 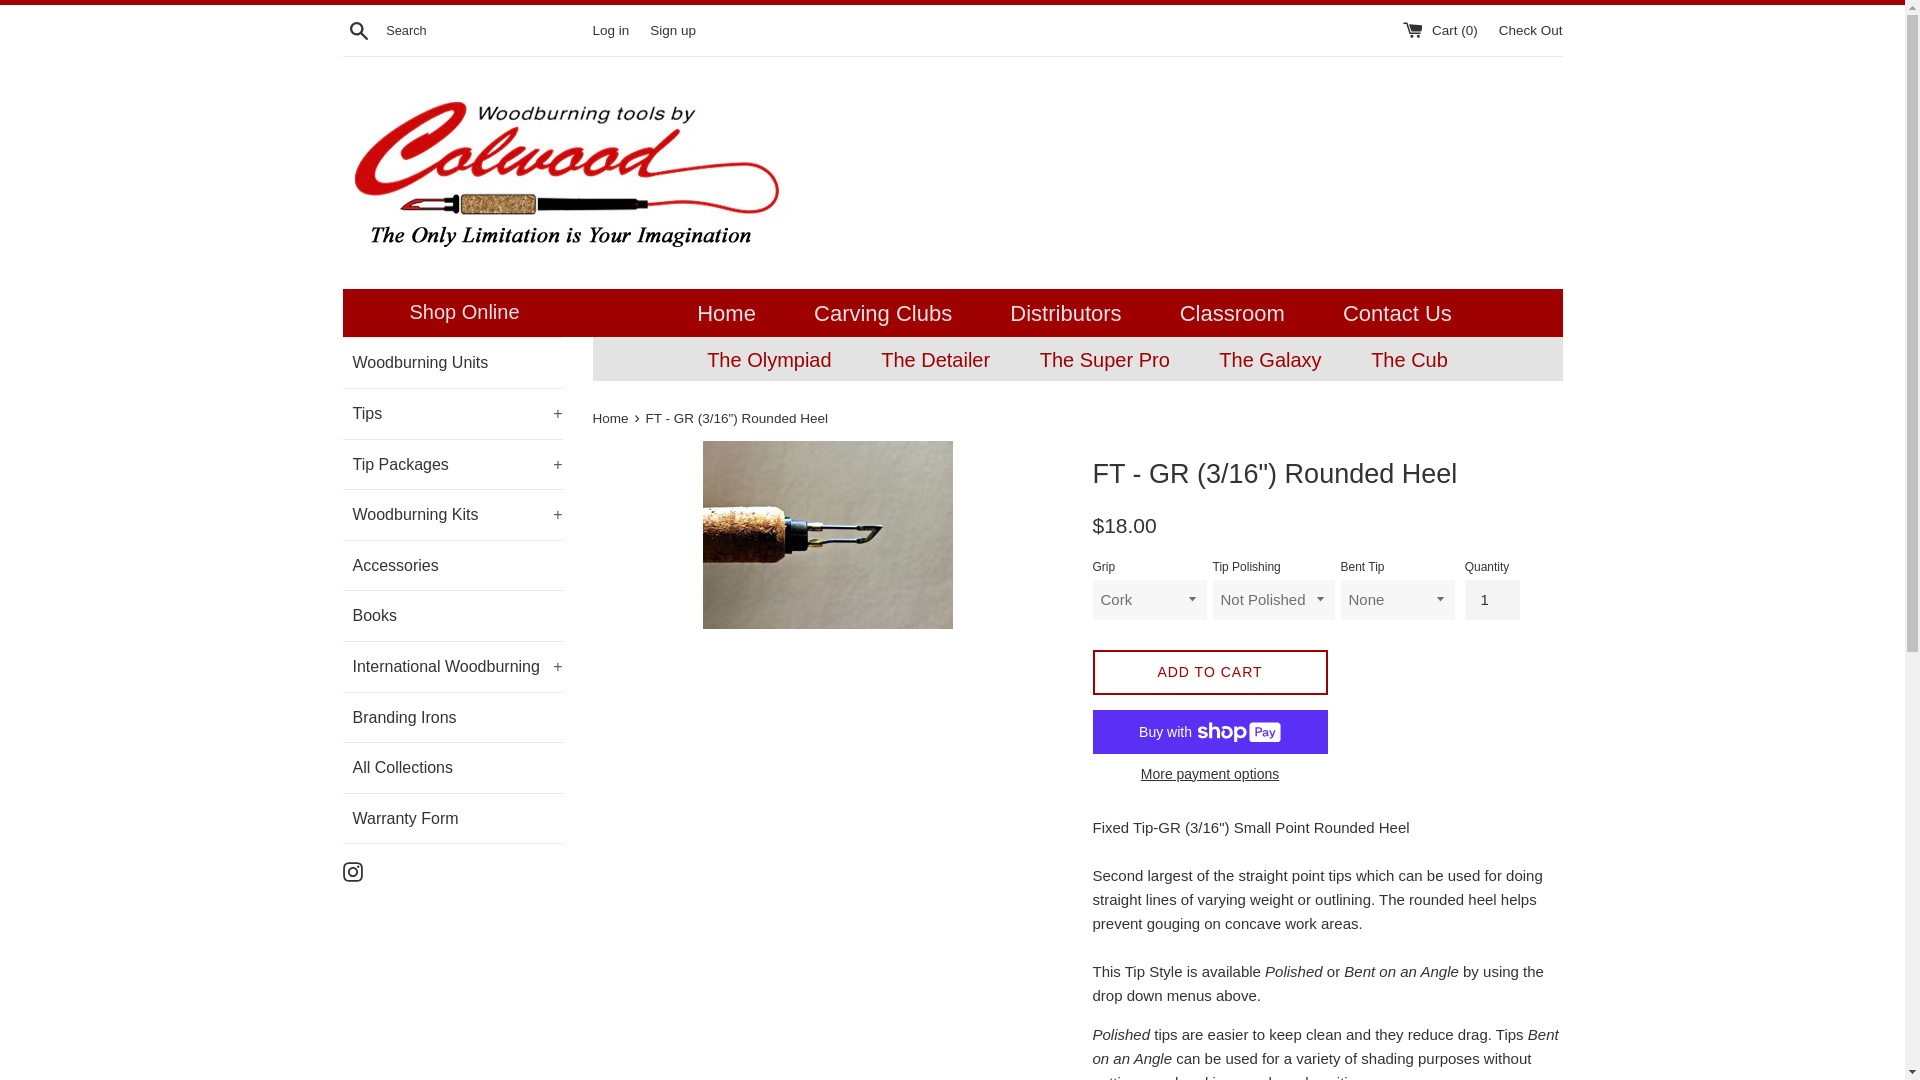 What do you see at coordinates (934, 360) in the screenshot?
I see `The Detailer` at bounding box center [934, 360].